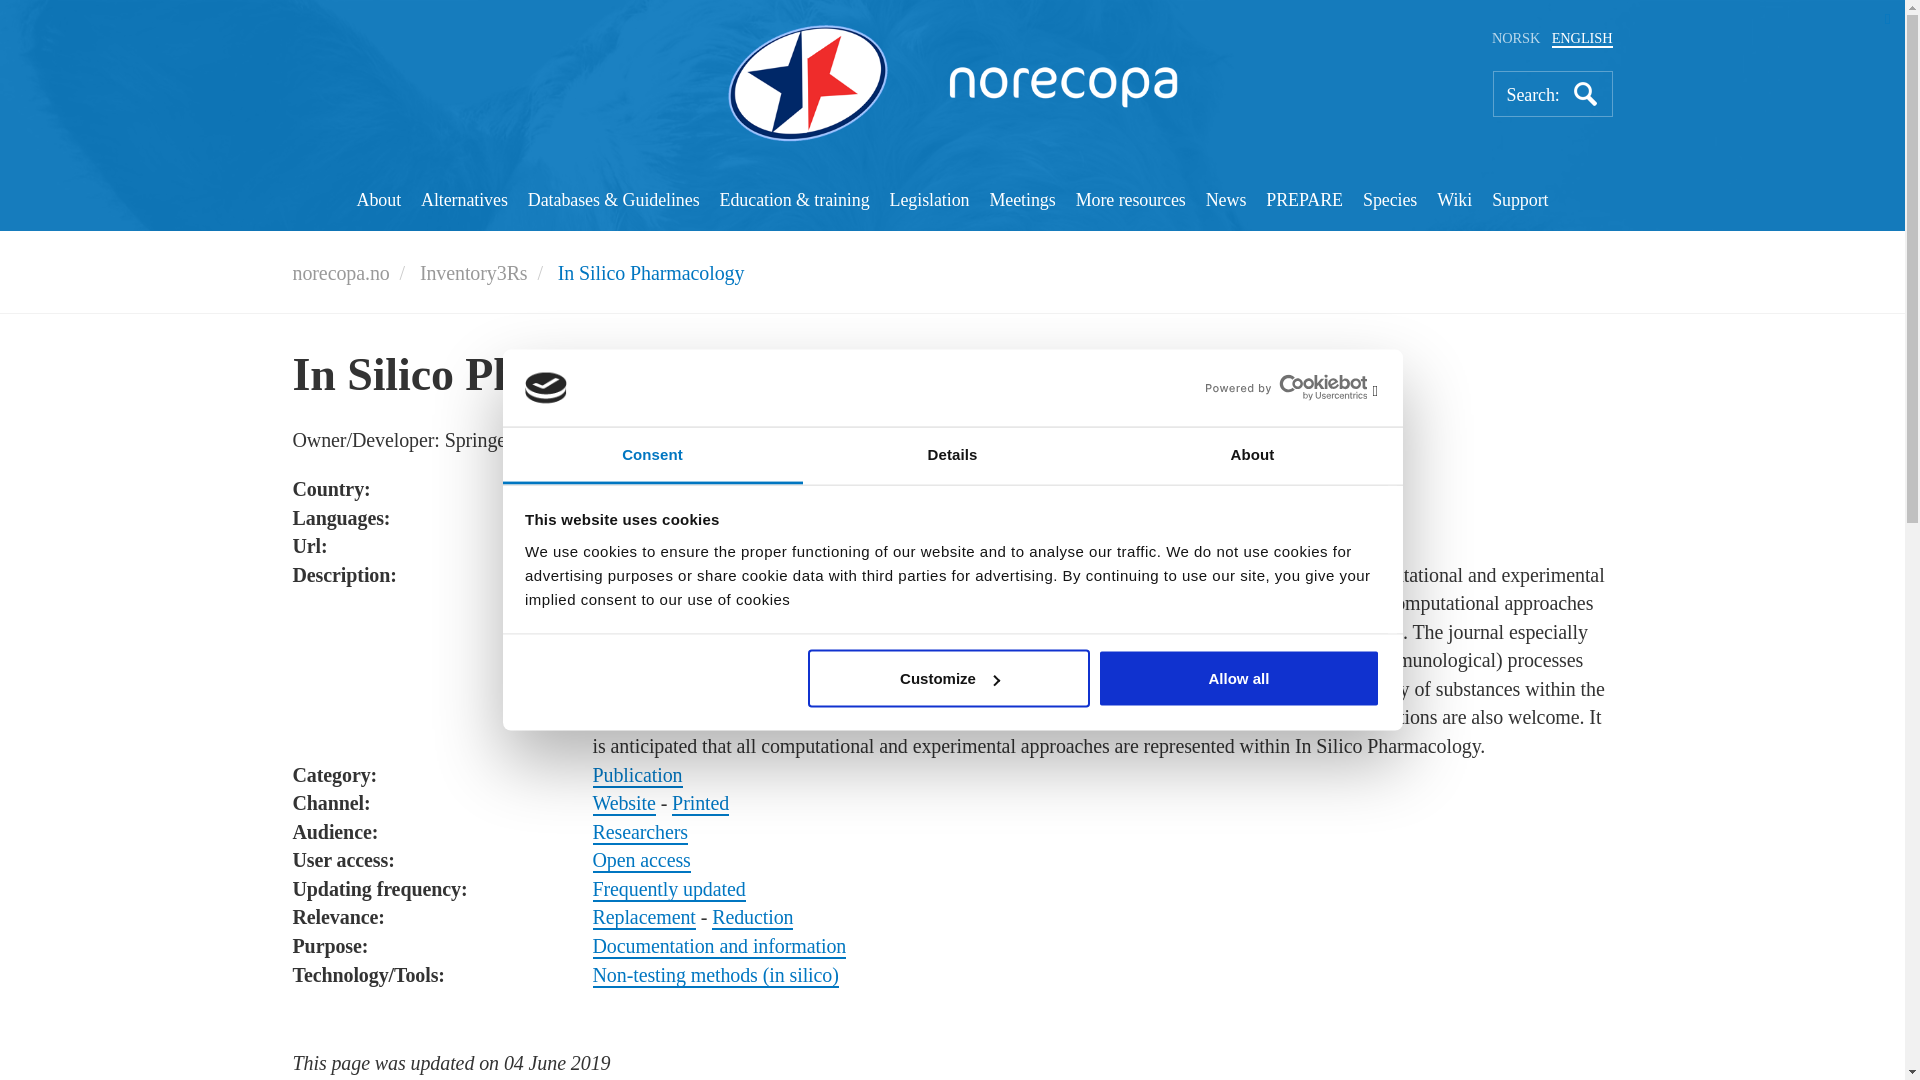  I want to click on Alternatives, so click(464, 202).